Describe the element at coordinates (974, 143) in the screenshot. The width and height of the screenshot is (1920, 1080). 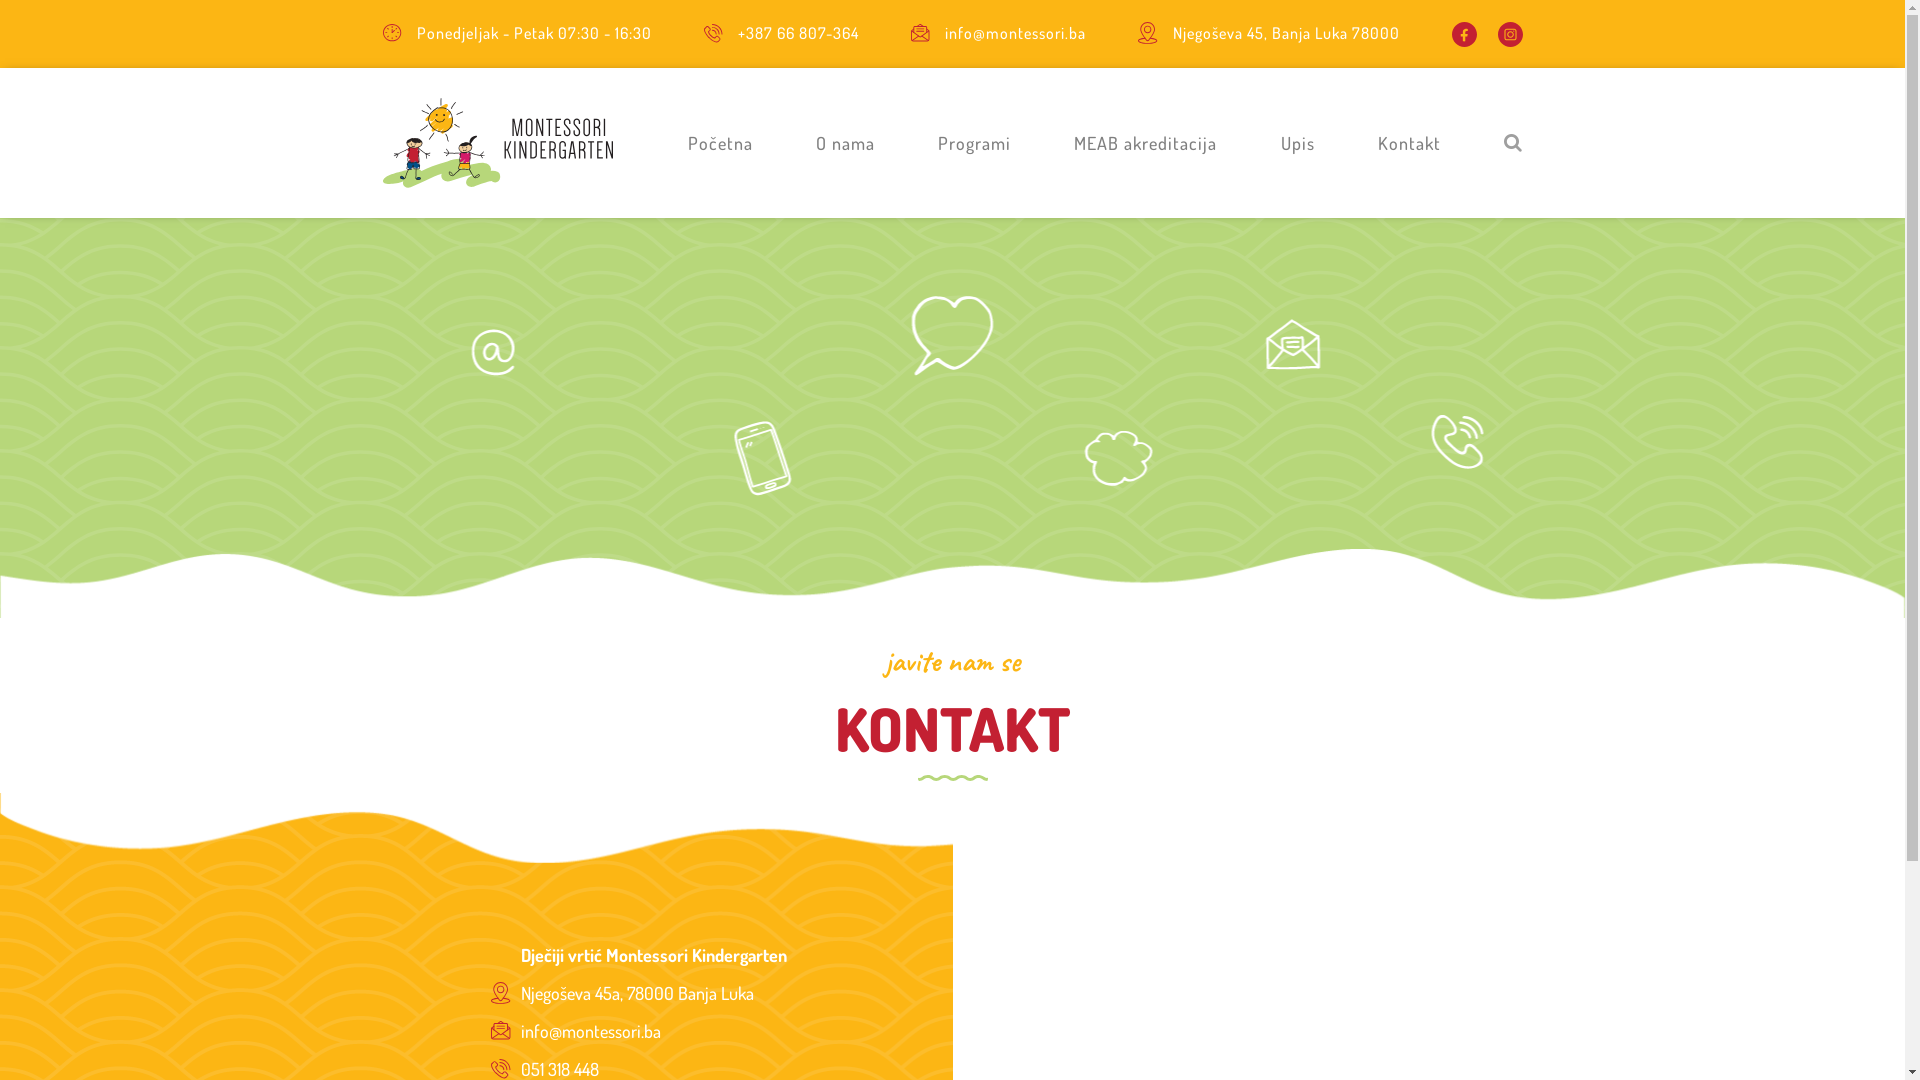
I see `Programi` at that location.